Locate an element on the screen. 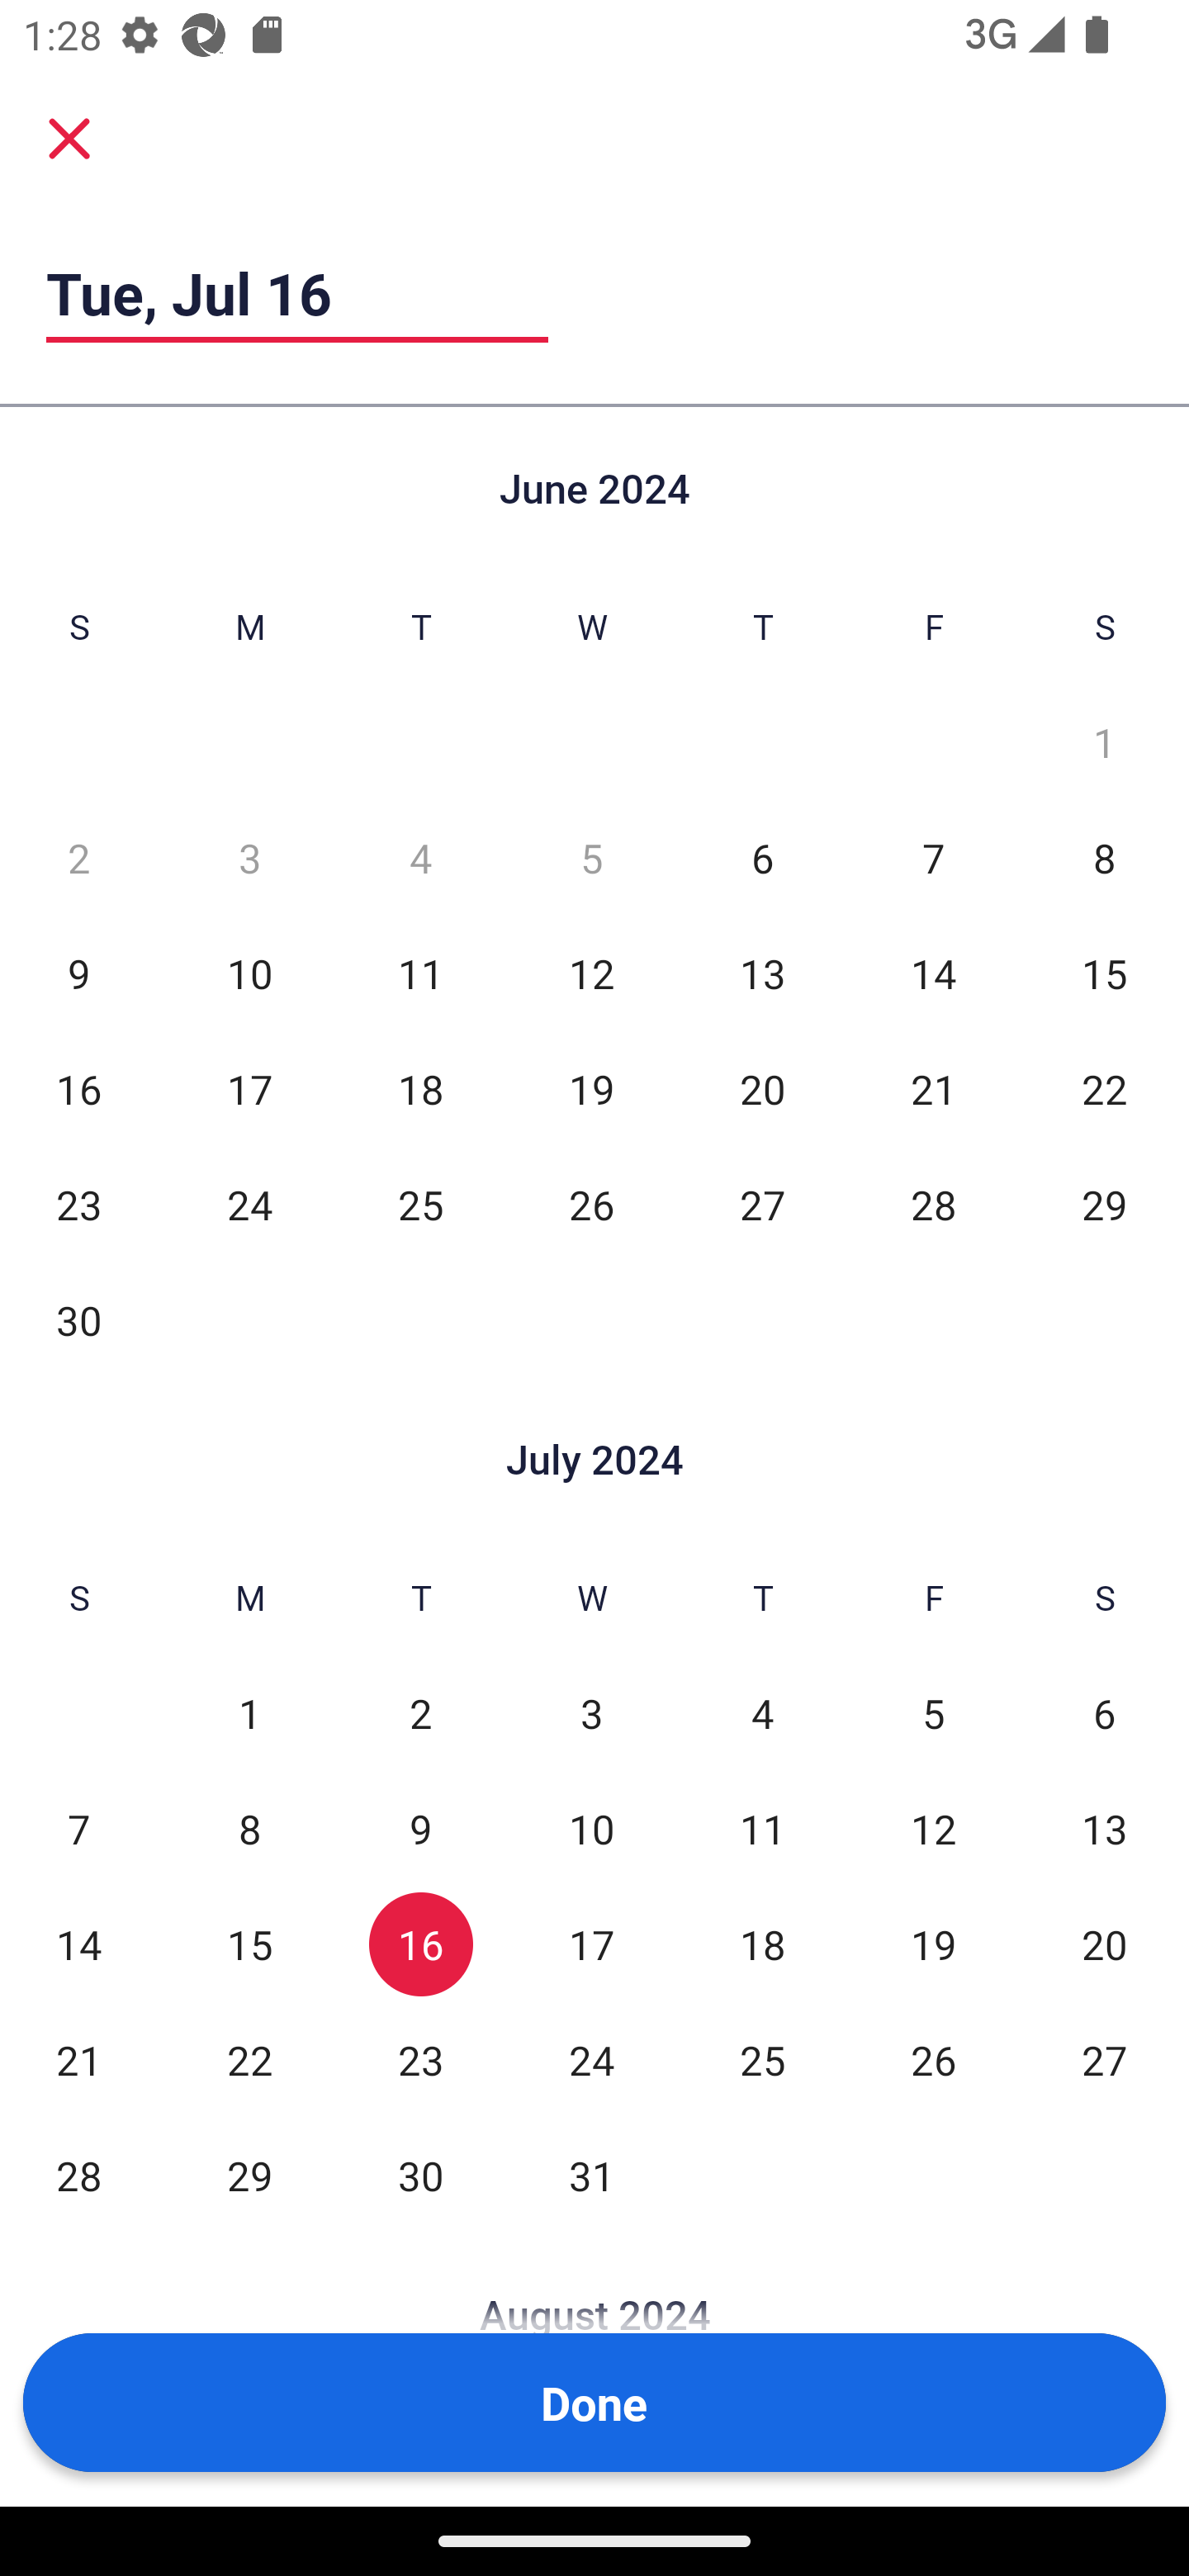 This screenshot has width=1189, height=2576. 16 Tue, Jul 16, Selected is located at coordinates (421, 1944).